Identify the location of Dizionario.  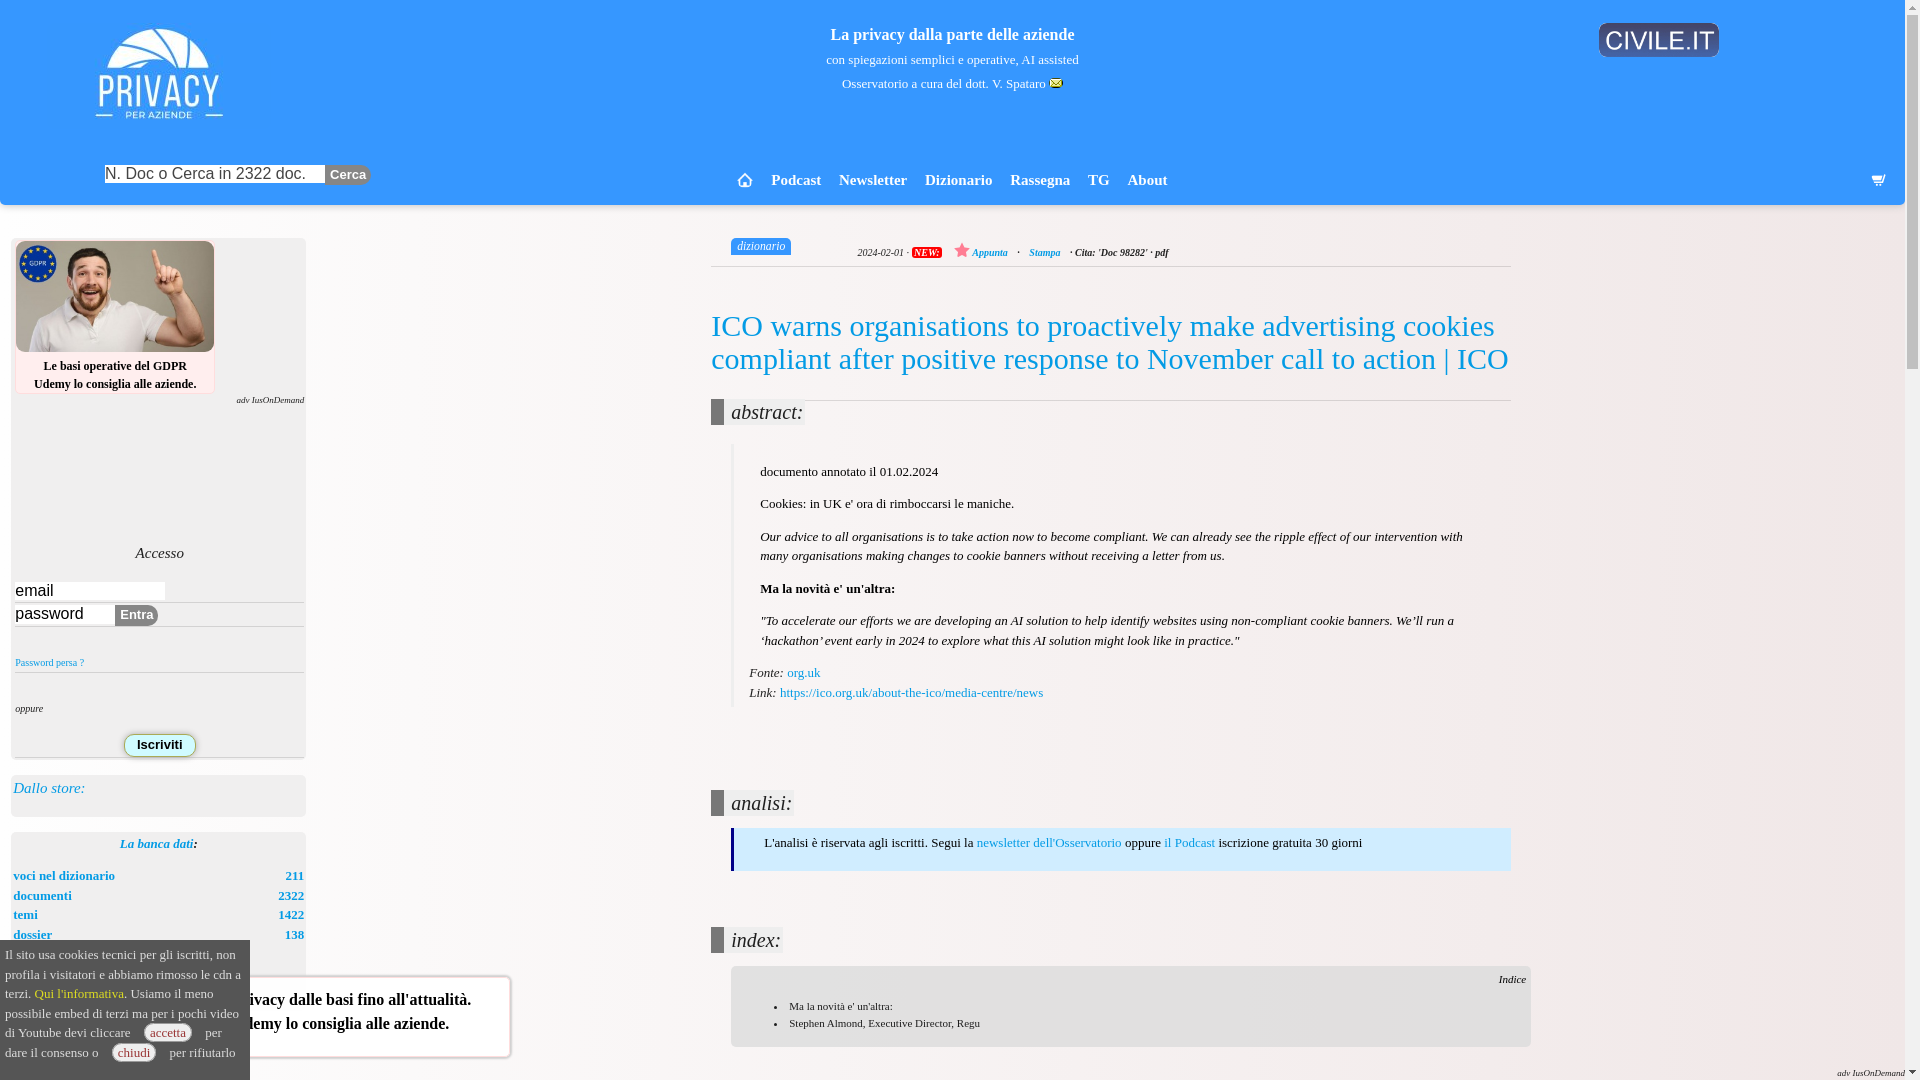
(761, 244).